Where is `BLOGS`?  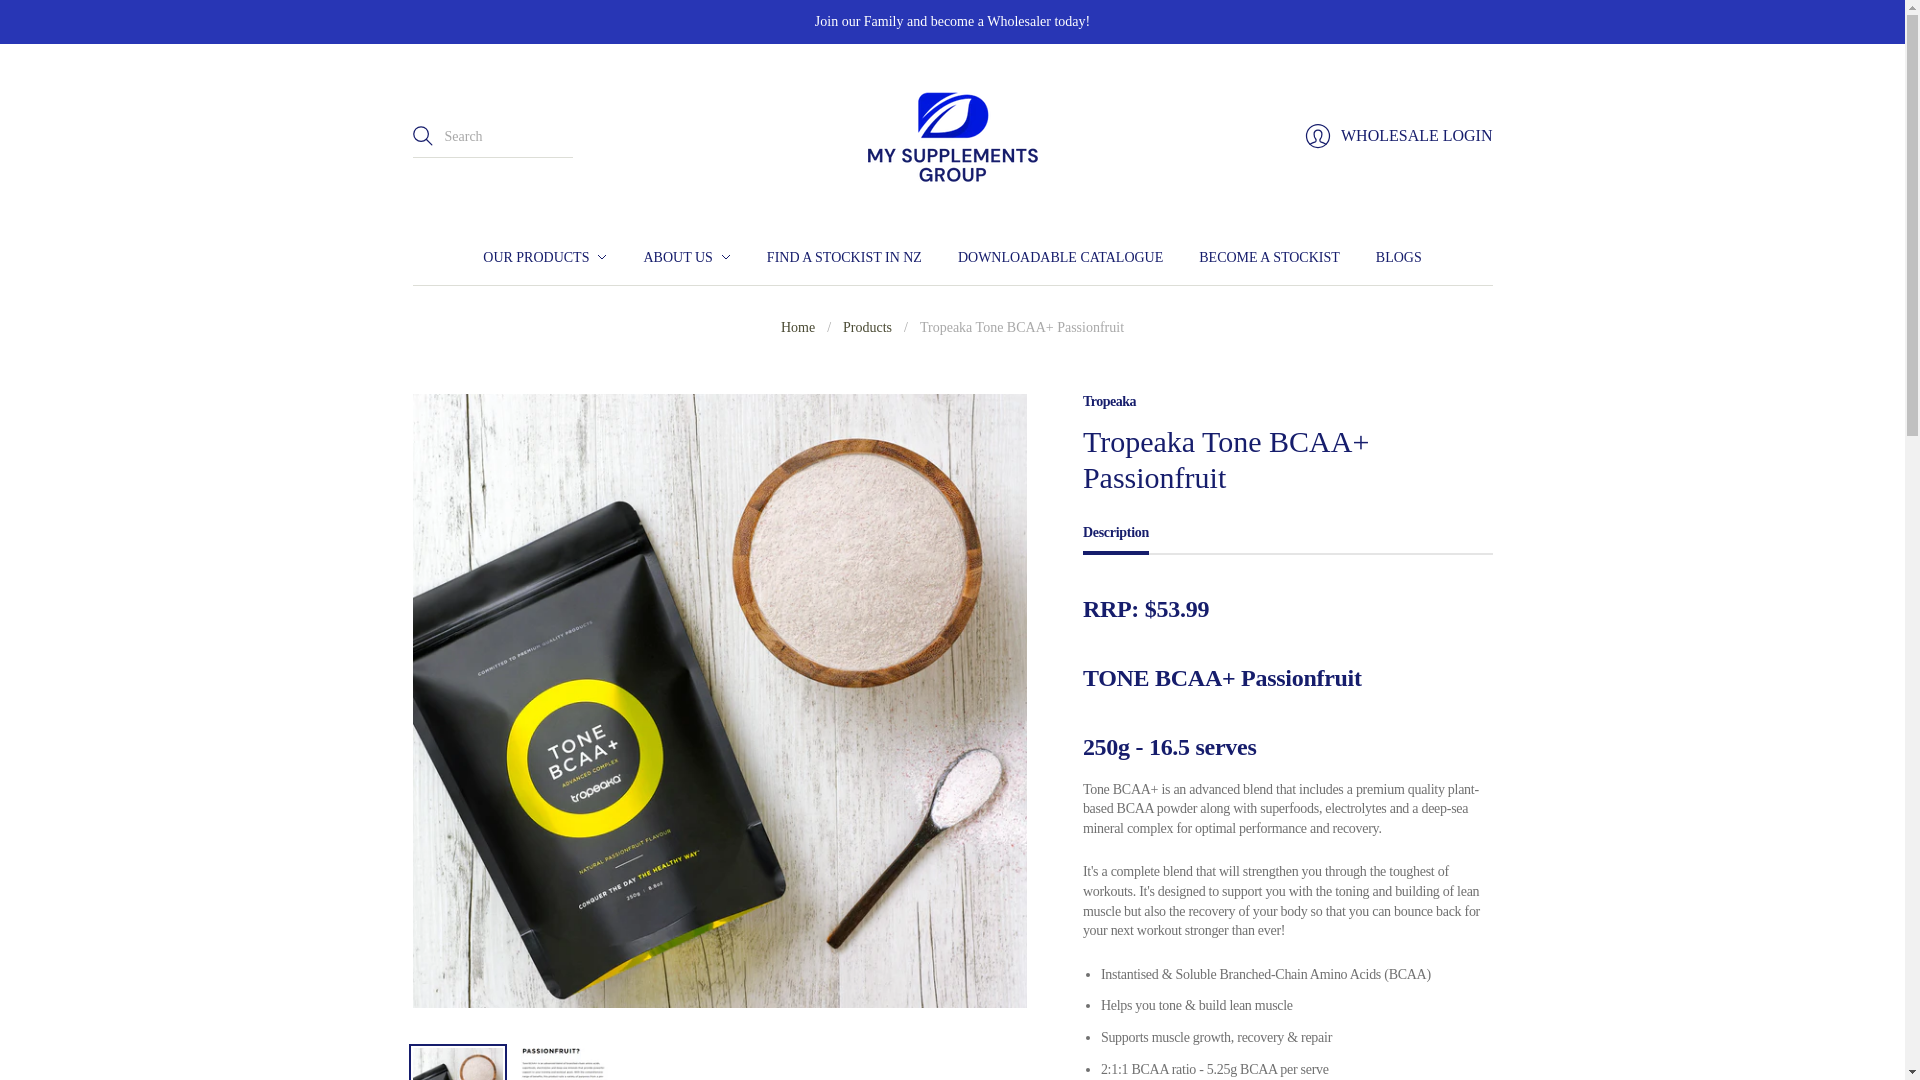
BLOGS is located at coordinates (1399, 257).